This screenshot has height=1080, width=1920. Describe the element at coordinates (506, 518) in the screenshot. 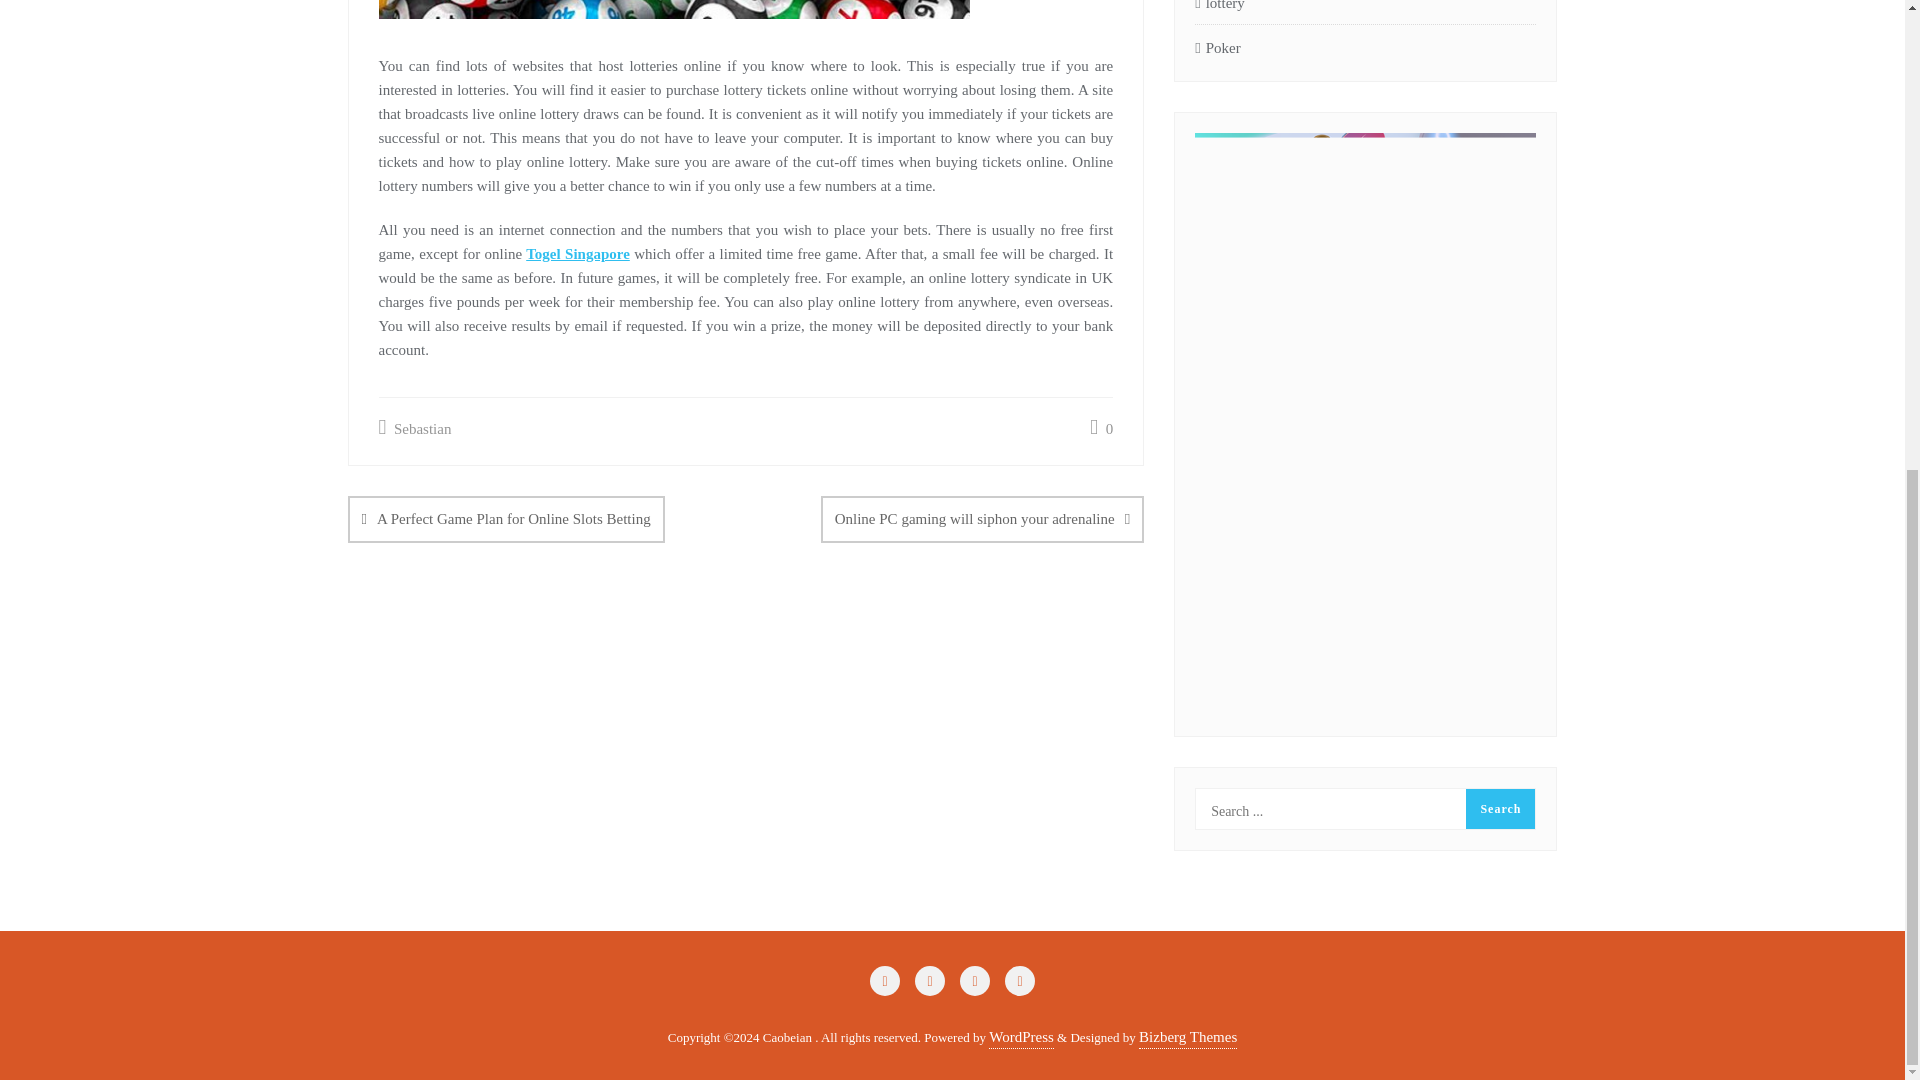

I see `A Perfect Game Plan for Online Slots Betting` at that location.